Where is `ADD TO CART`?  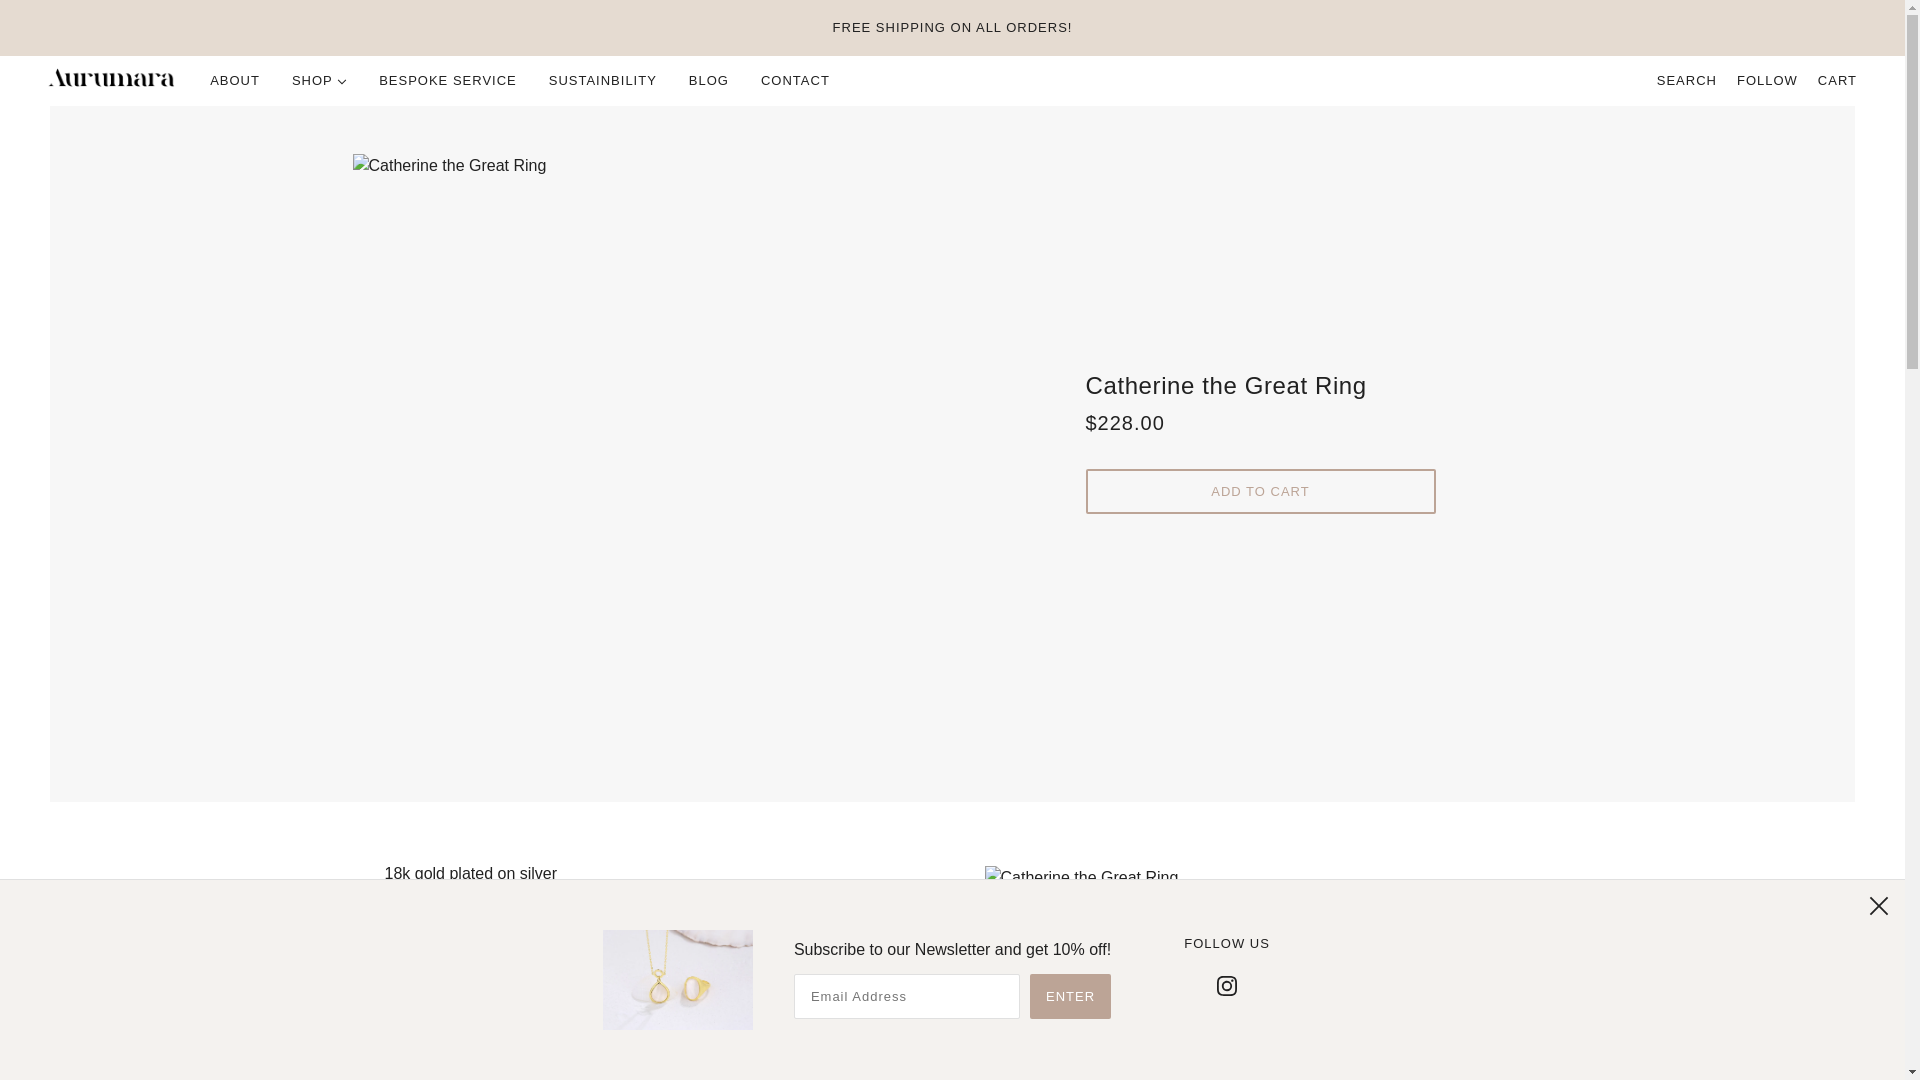 ADD TO CART is located at coordinates (1261, 491).